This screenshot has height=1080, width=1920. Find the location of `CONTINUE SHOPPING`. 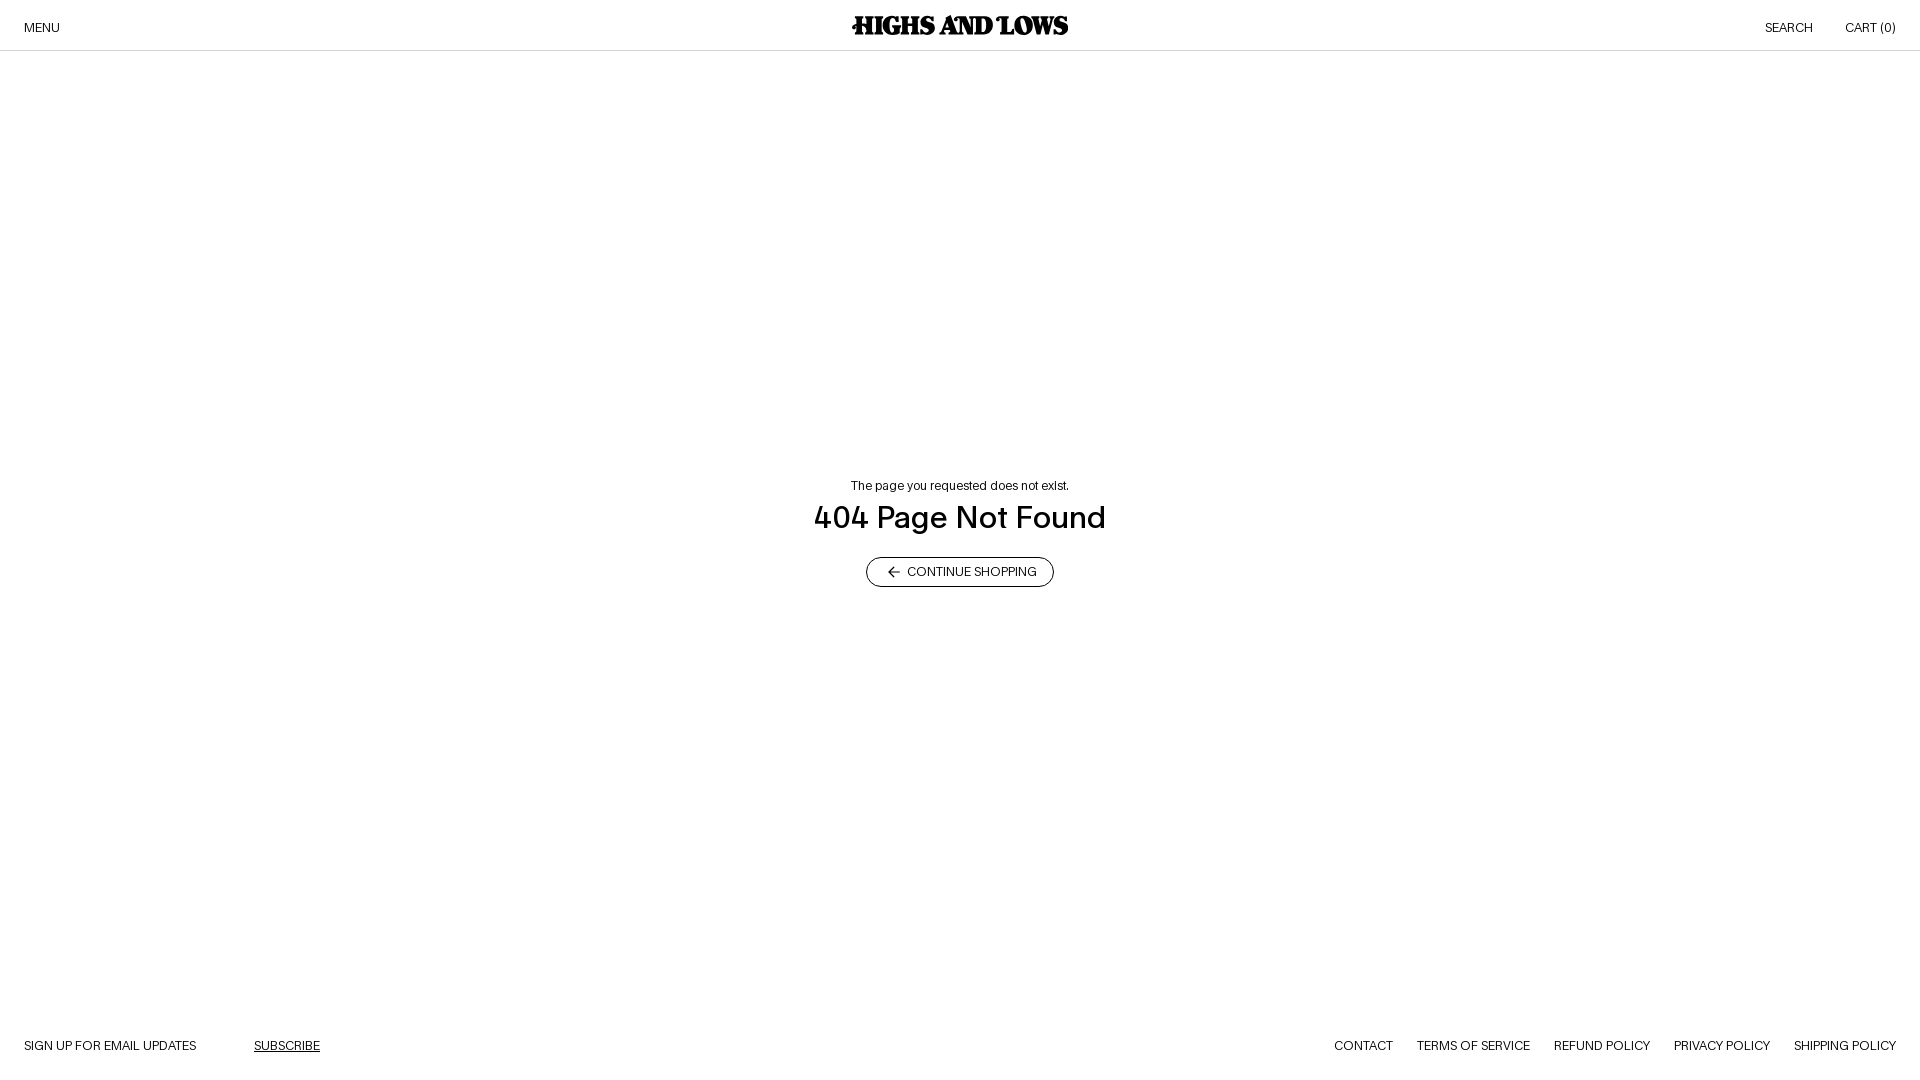

CONTINUE SHOPPING is located at coordinates (960, 571).